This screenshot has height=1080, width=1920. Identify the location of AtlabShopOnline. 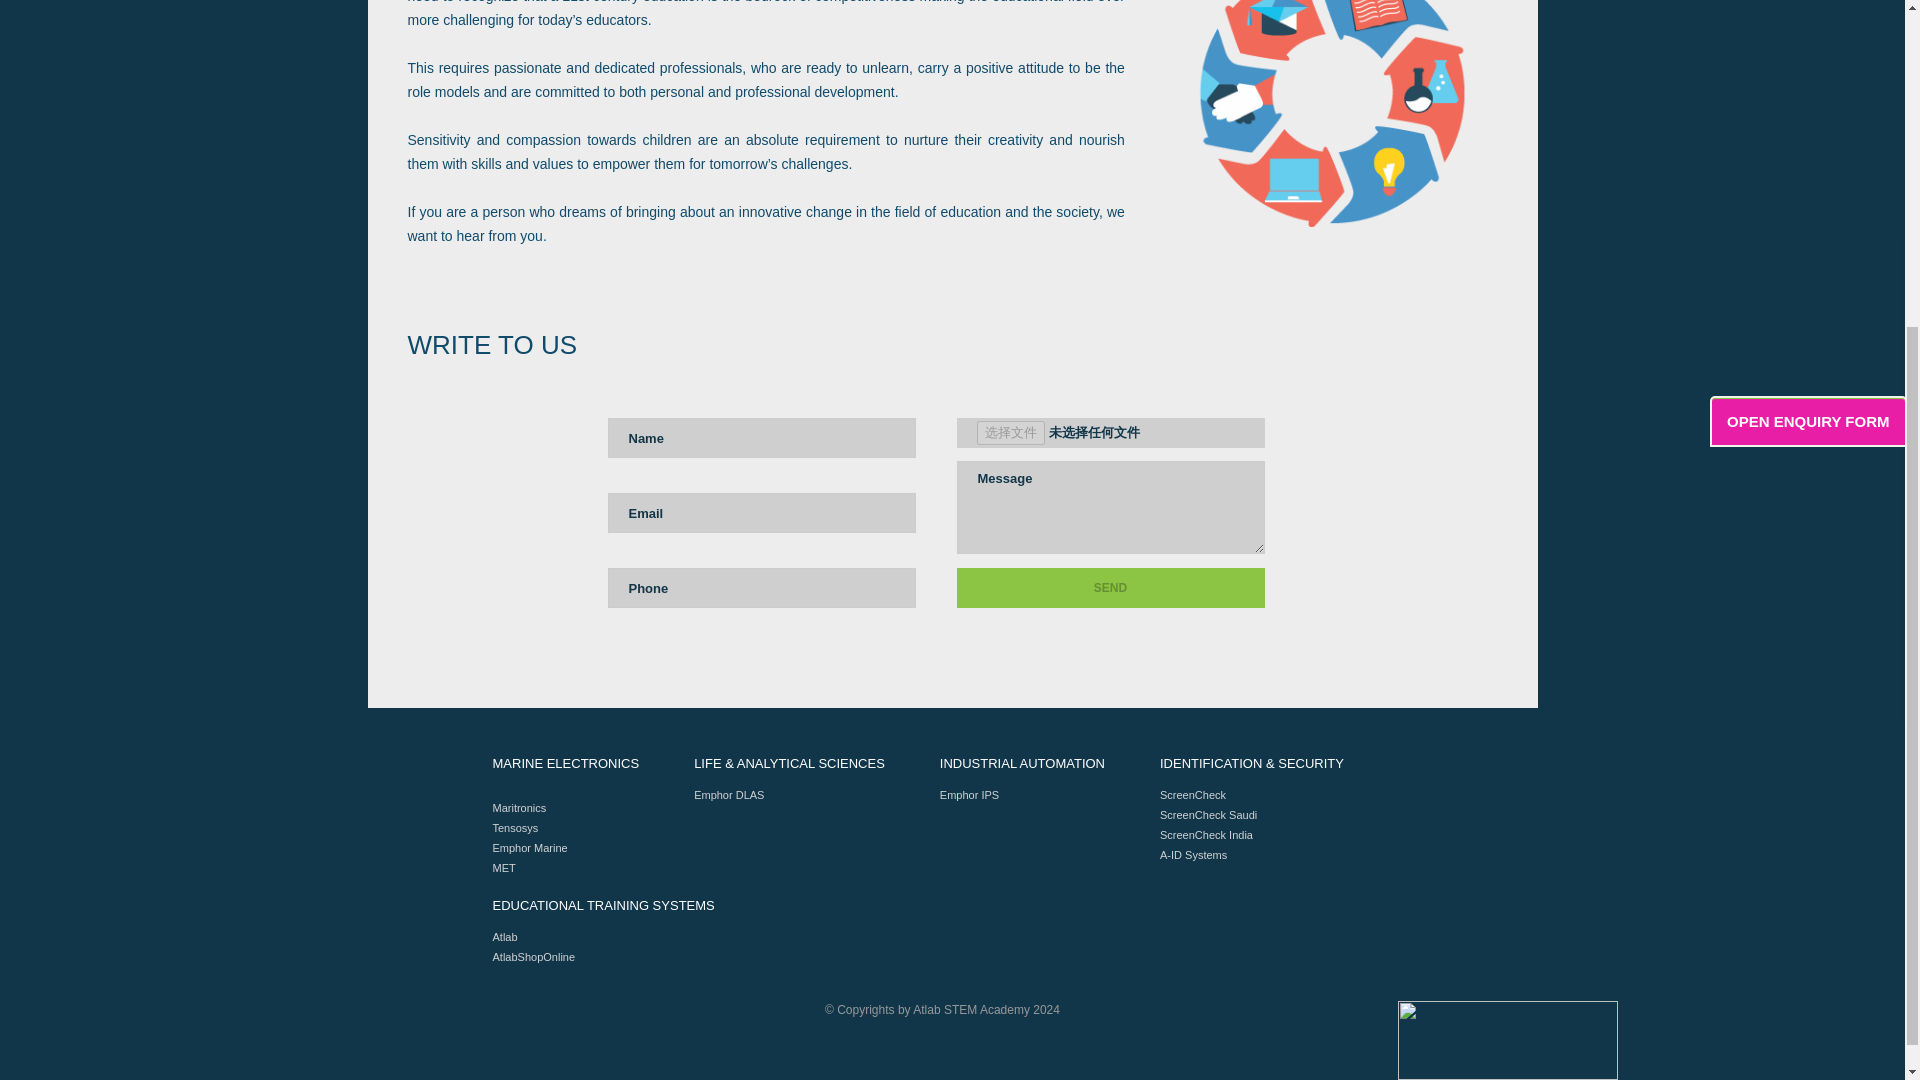
(532, 957).